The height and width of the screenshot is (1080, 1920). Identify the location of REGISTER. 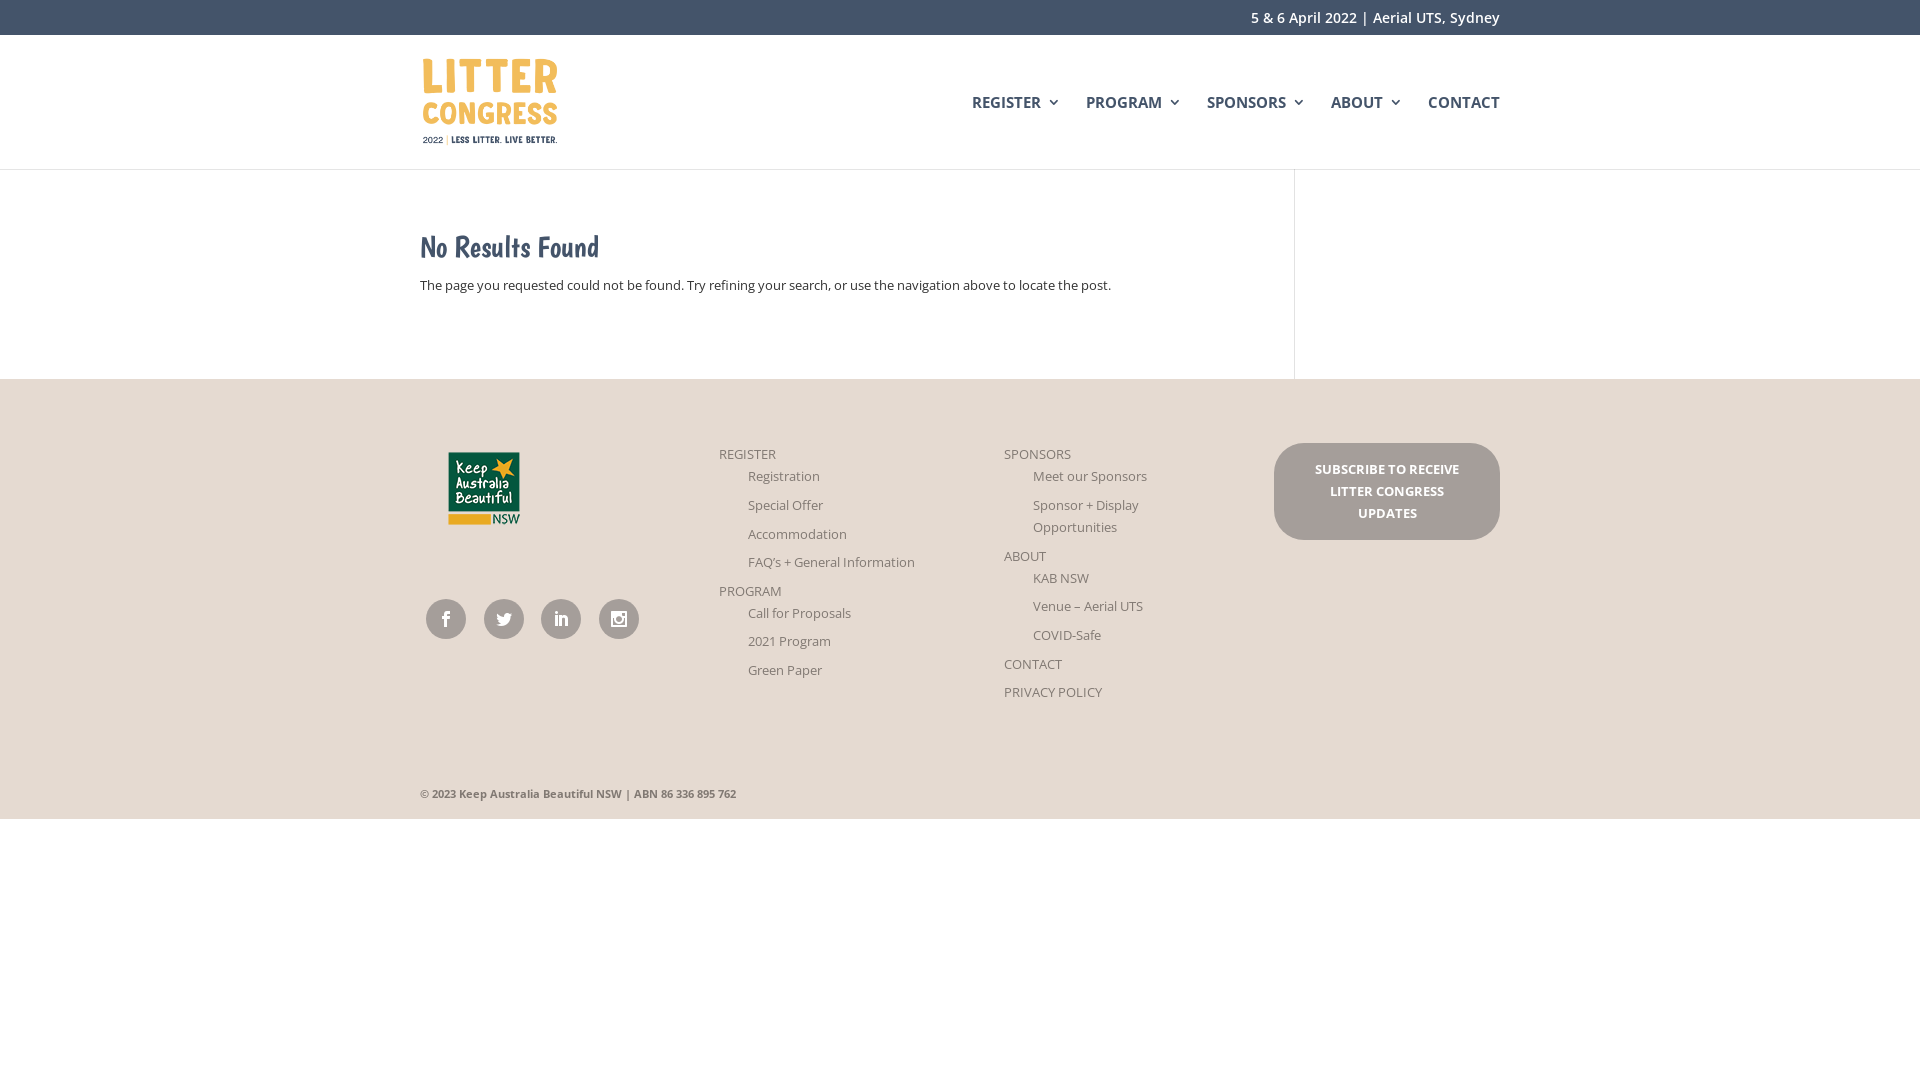
(748, 454).